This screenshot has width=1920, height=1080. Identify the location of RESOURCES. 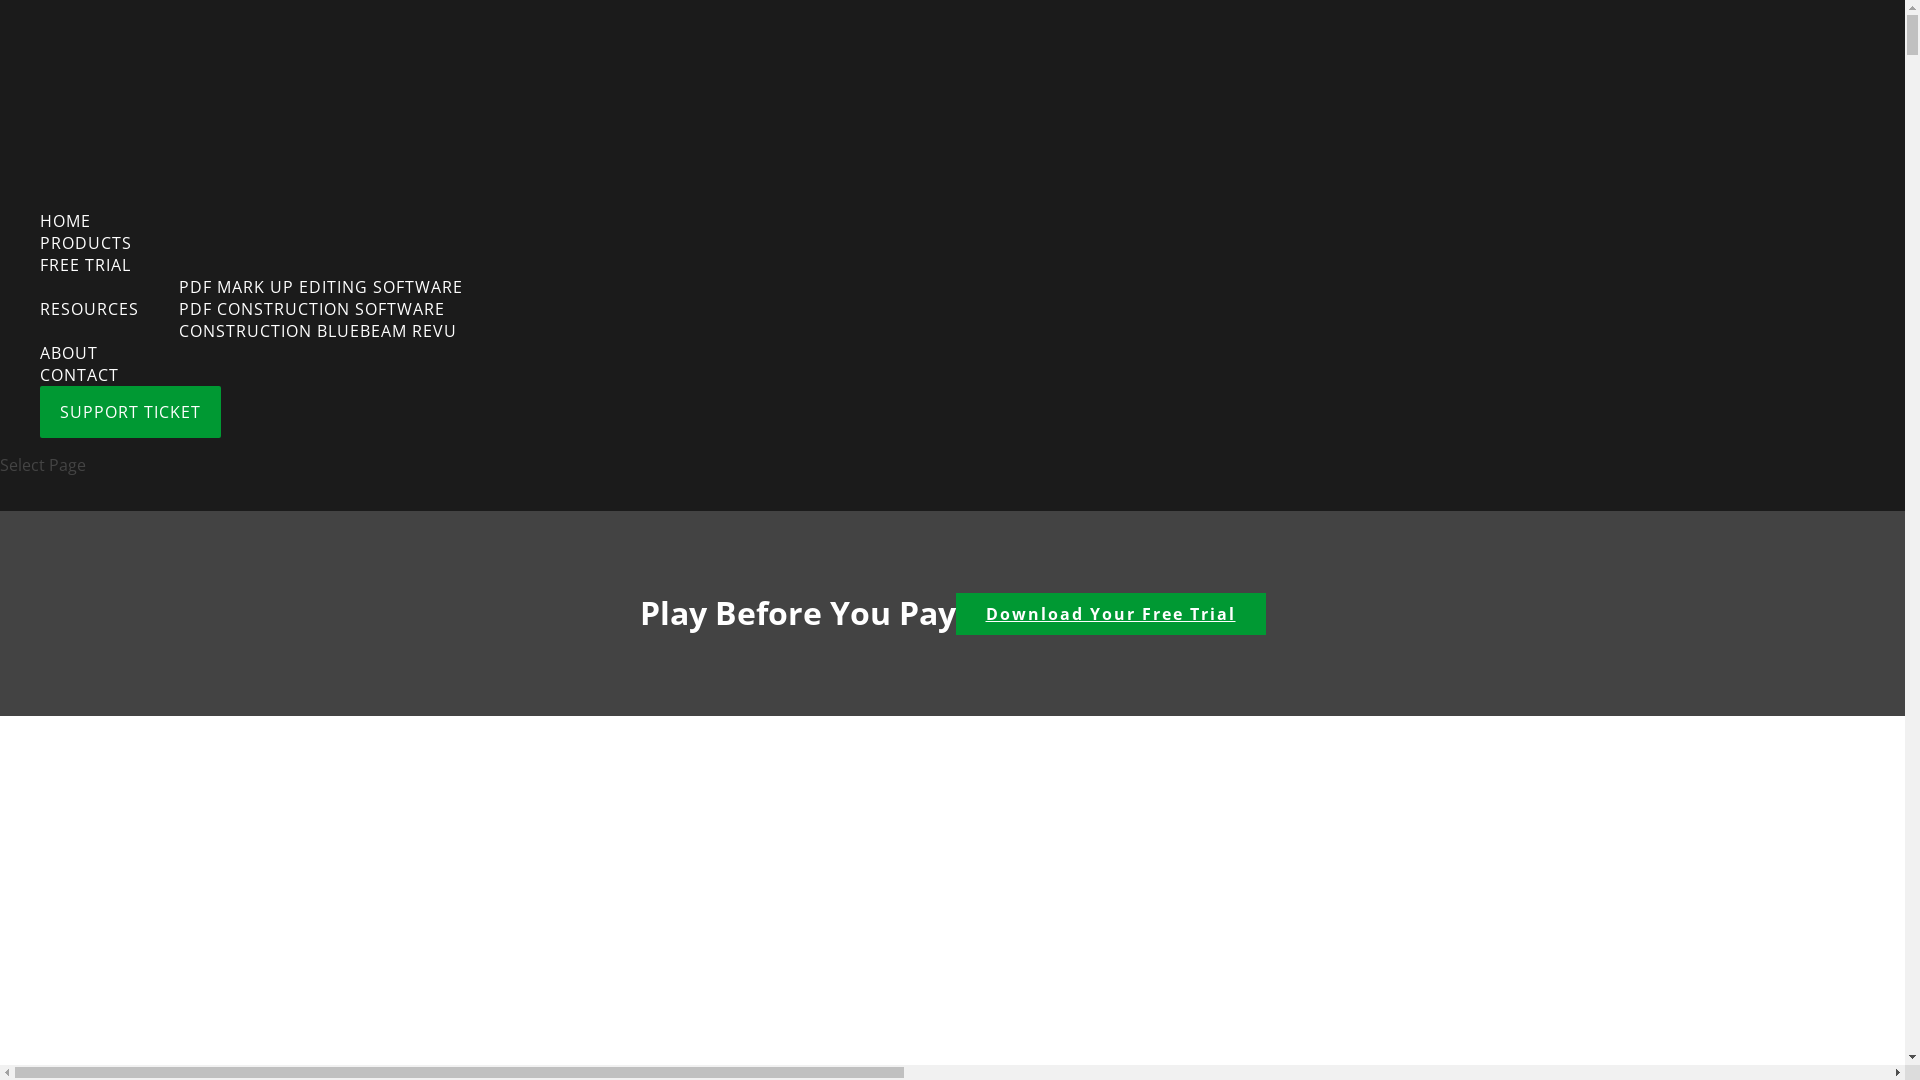
(90, 309).